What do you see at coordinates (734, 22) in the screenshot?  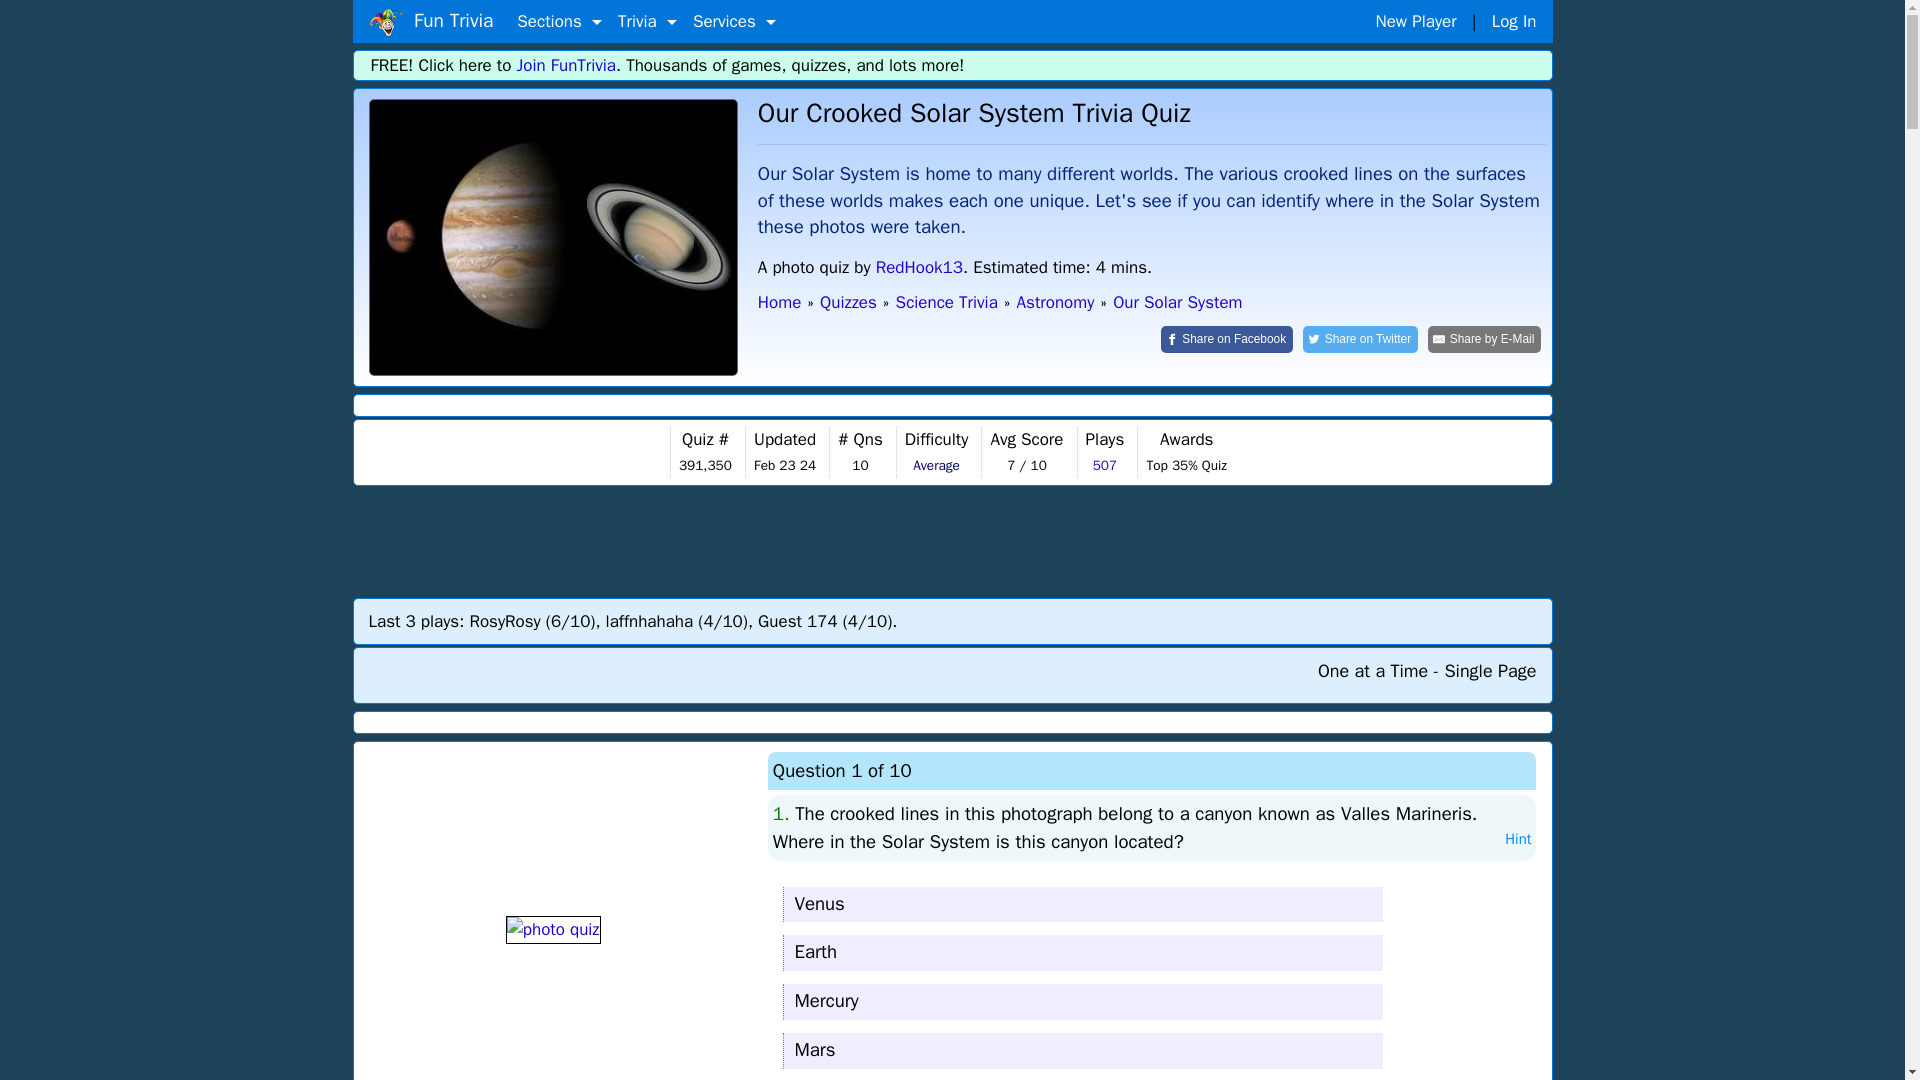 I see `Services` at bounding box center [734, 22].